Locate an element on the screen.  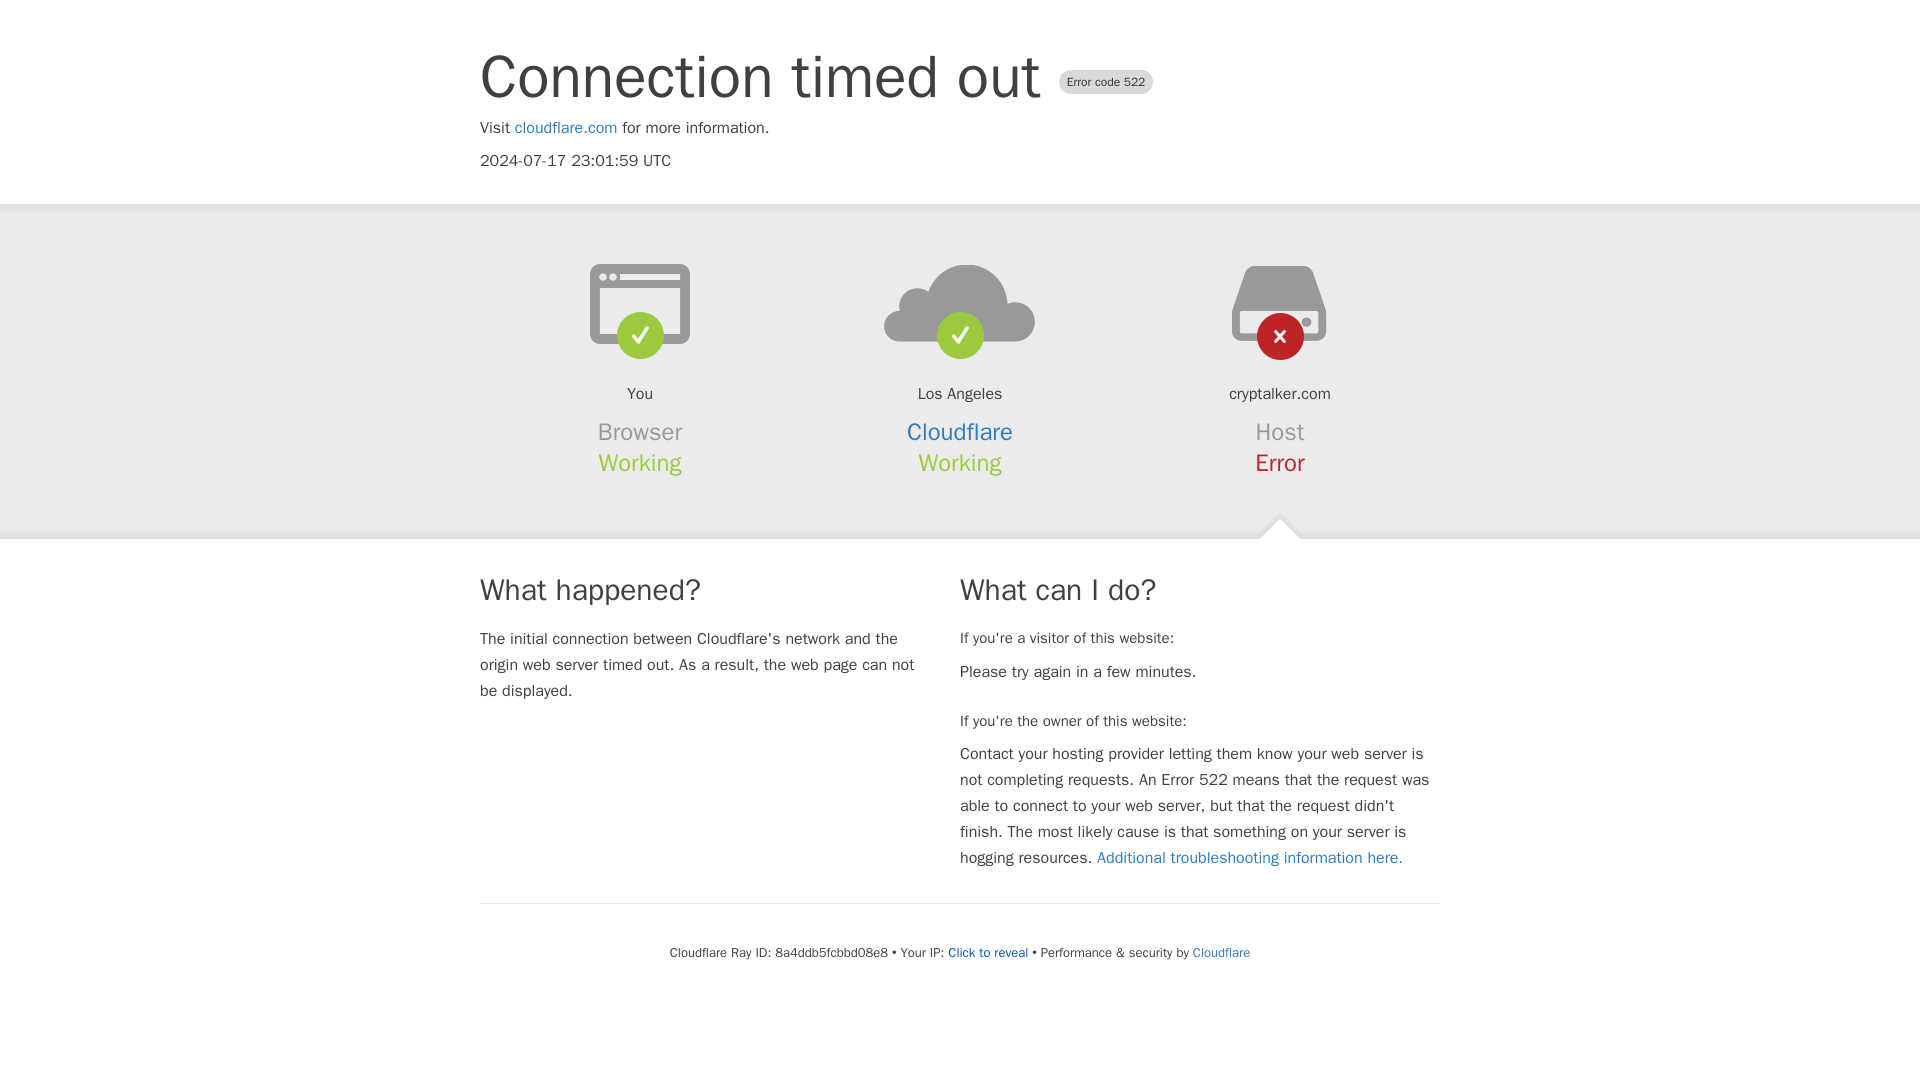
Cloudflare is located at coordinates (1220, 952).